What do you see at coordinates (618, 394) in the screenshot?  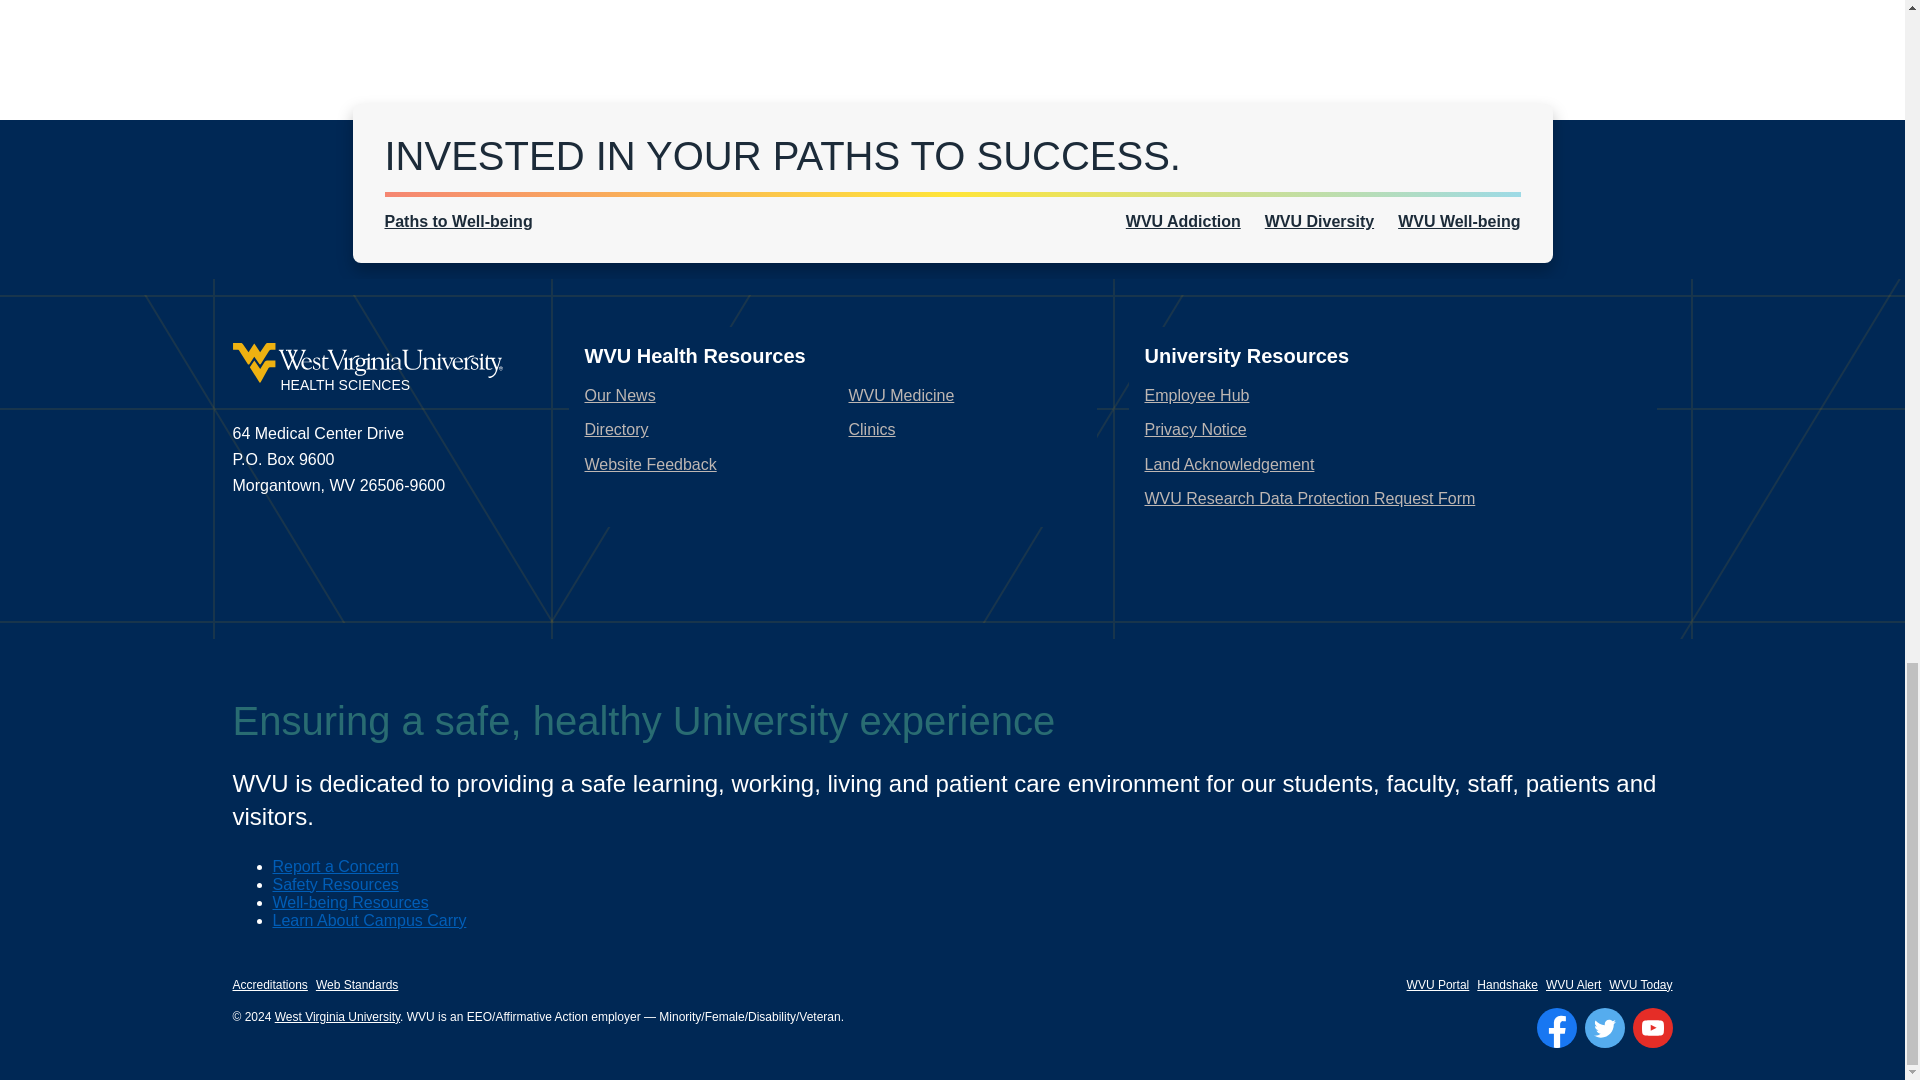 I see `Our News` at bounding box center [618, 394].